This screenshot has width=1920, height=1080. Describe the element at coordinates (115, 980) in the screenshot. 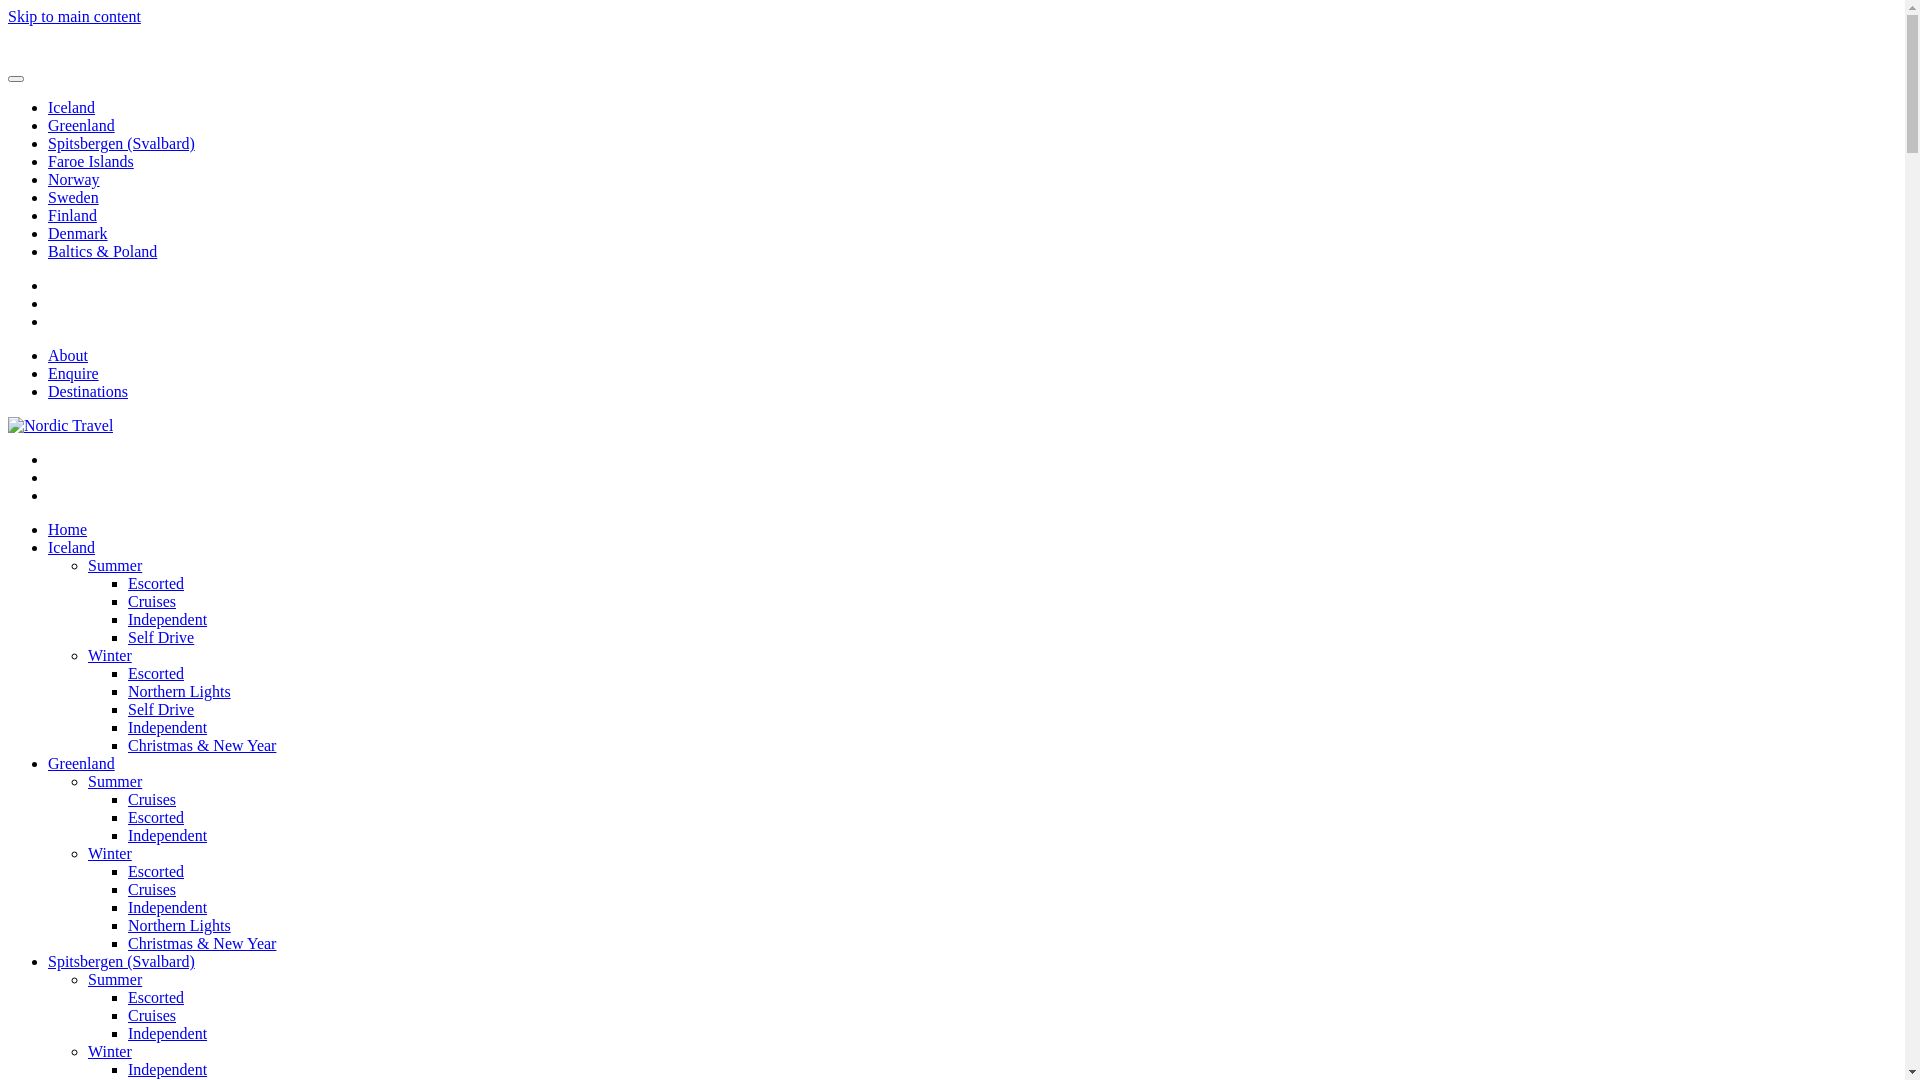

I see `Summer` at that location.